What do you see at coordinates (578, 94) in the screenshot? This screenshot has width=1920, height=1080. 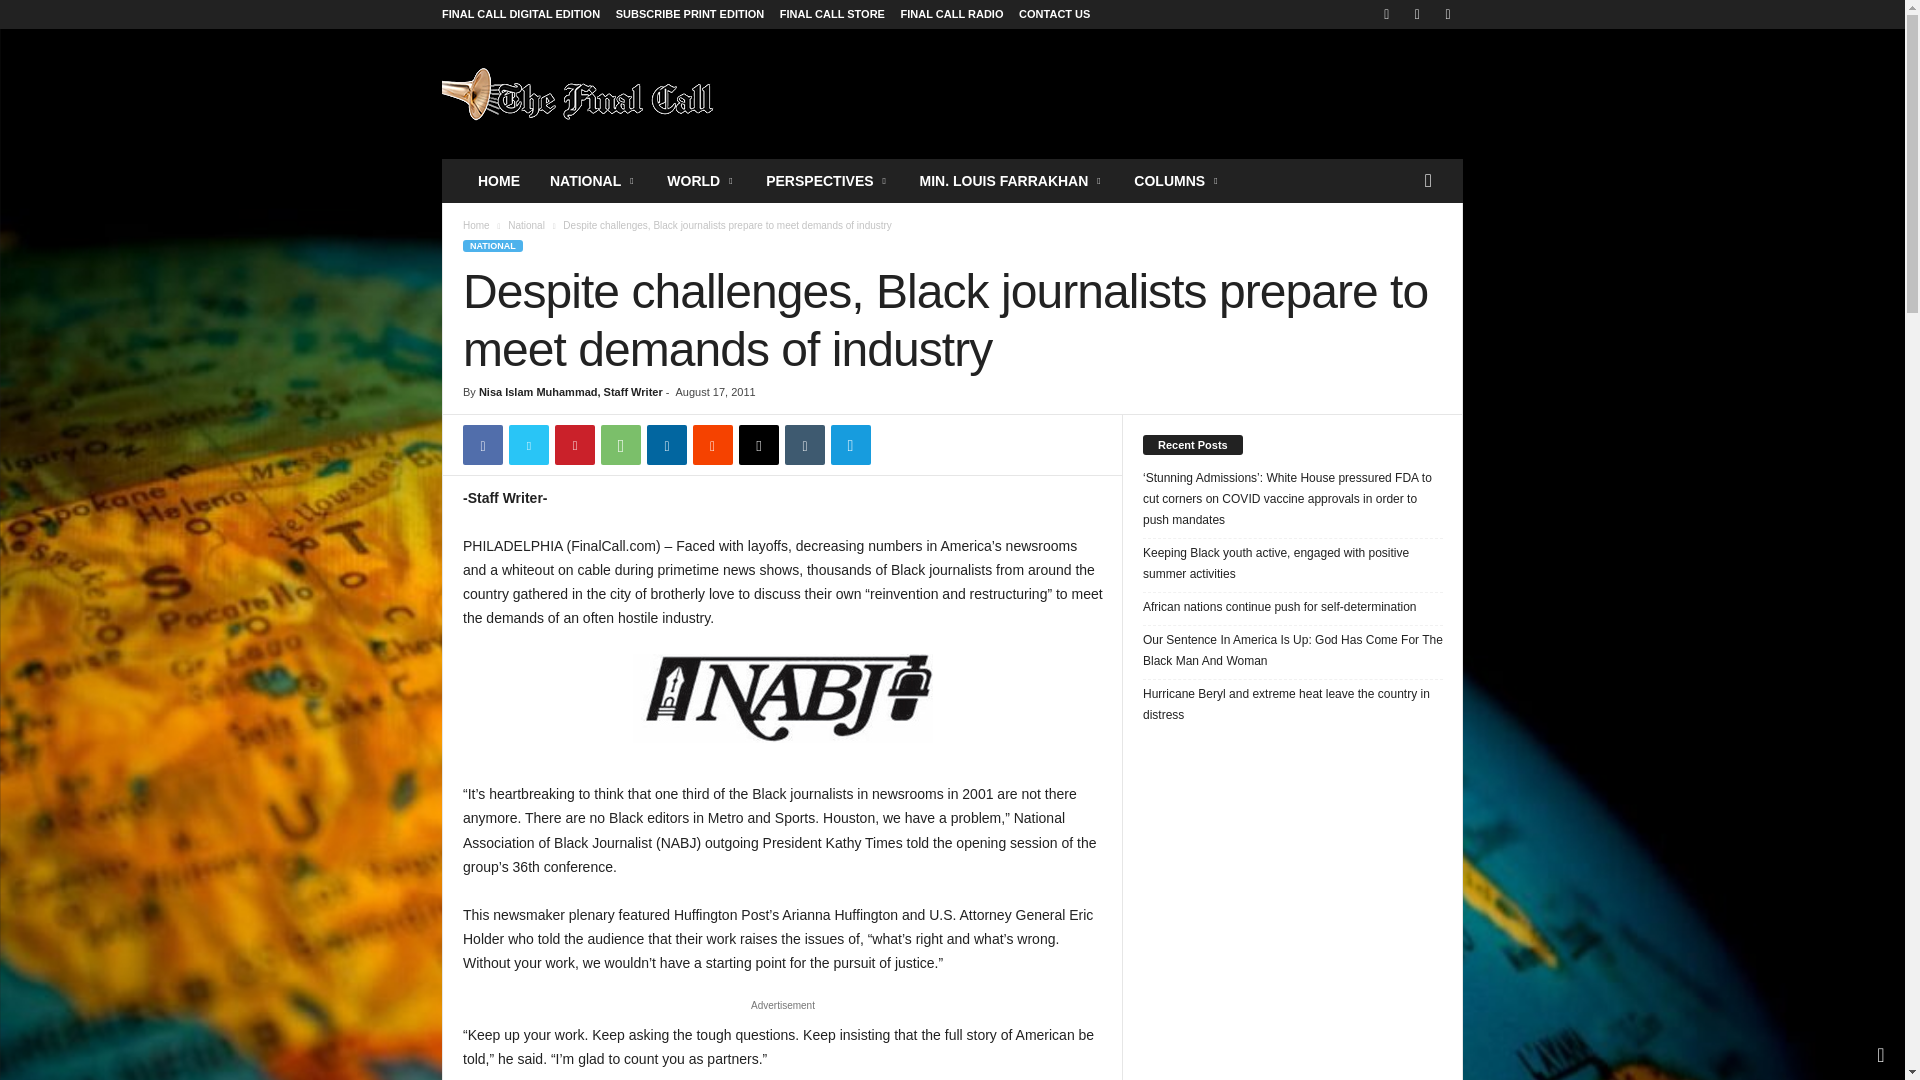 I see `Final Call News` at bounding box center [578, 94].